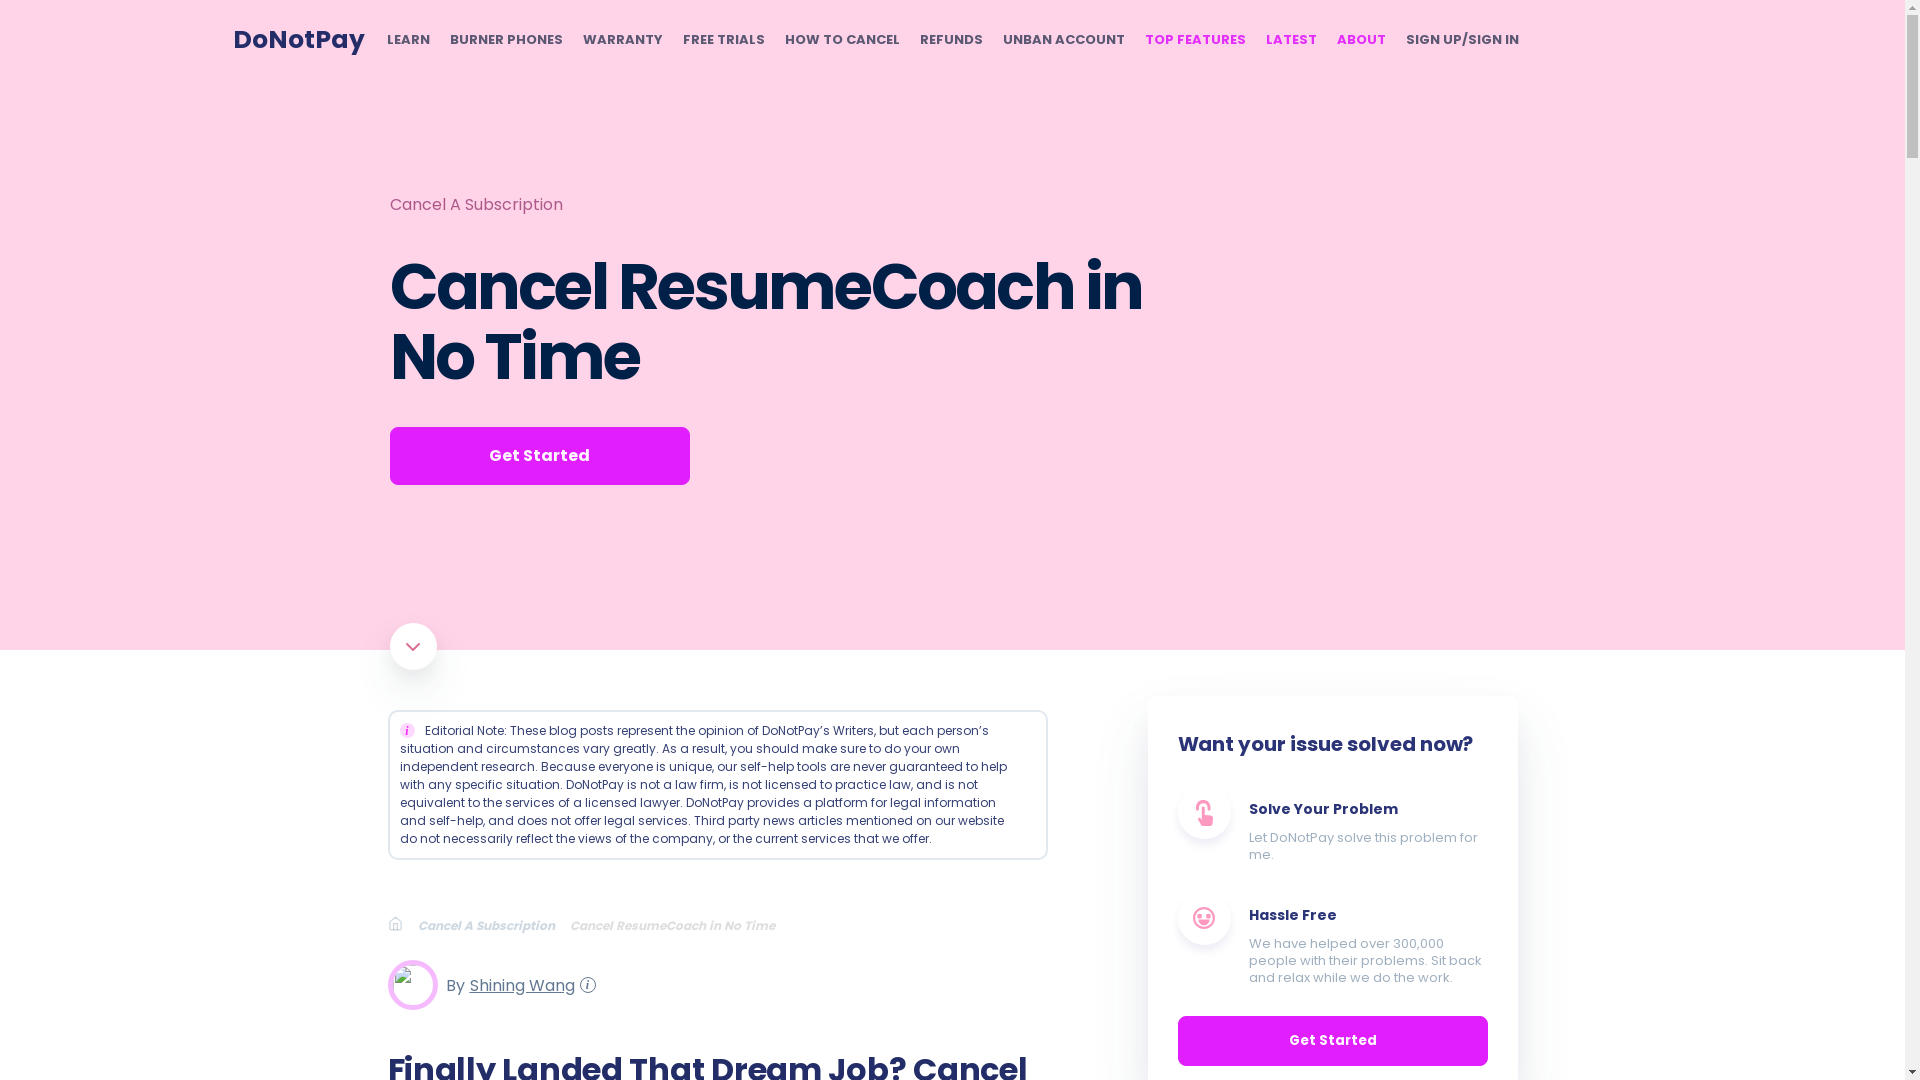 Image resolution: width=1920 pixels, height=1080 pixels. I want to click on Shining Wang, so click(519, 984).